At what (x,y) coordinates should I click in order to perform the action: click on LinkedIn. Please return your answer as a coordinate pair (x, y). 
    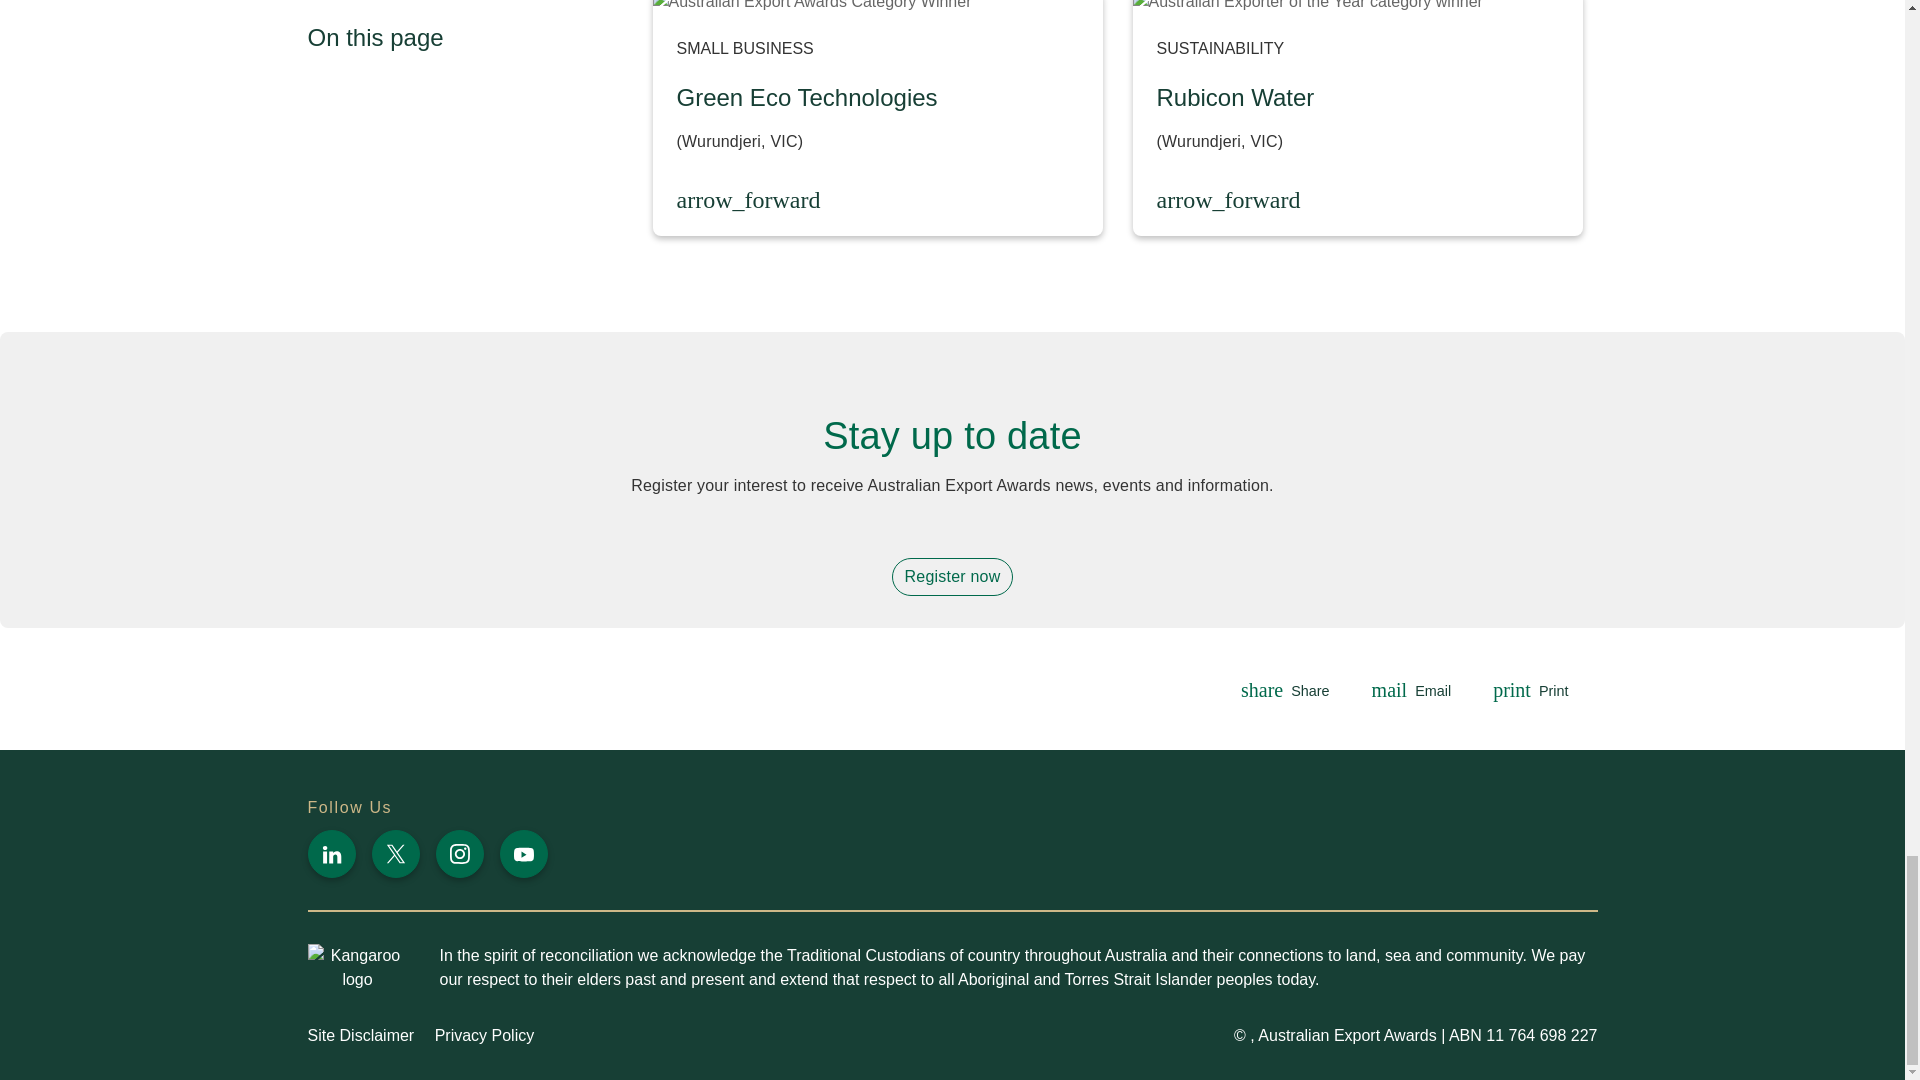
    Looking at the image, I should click on (331, 854).